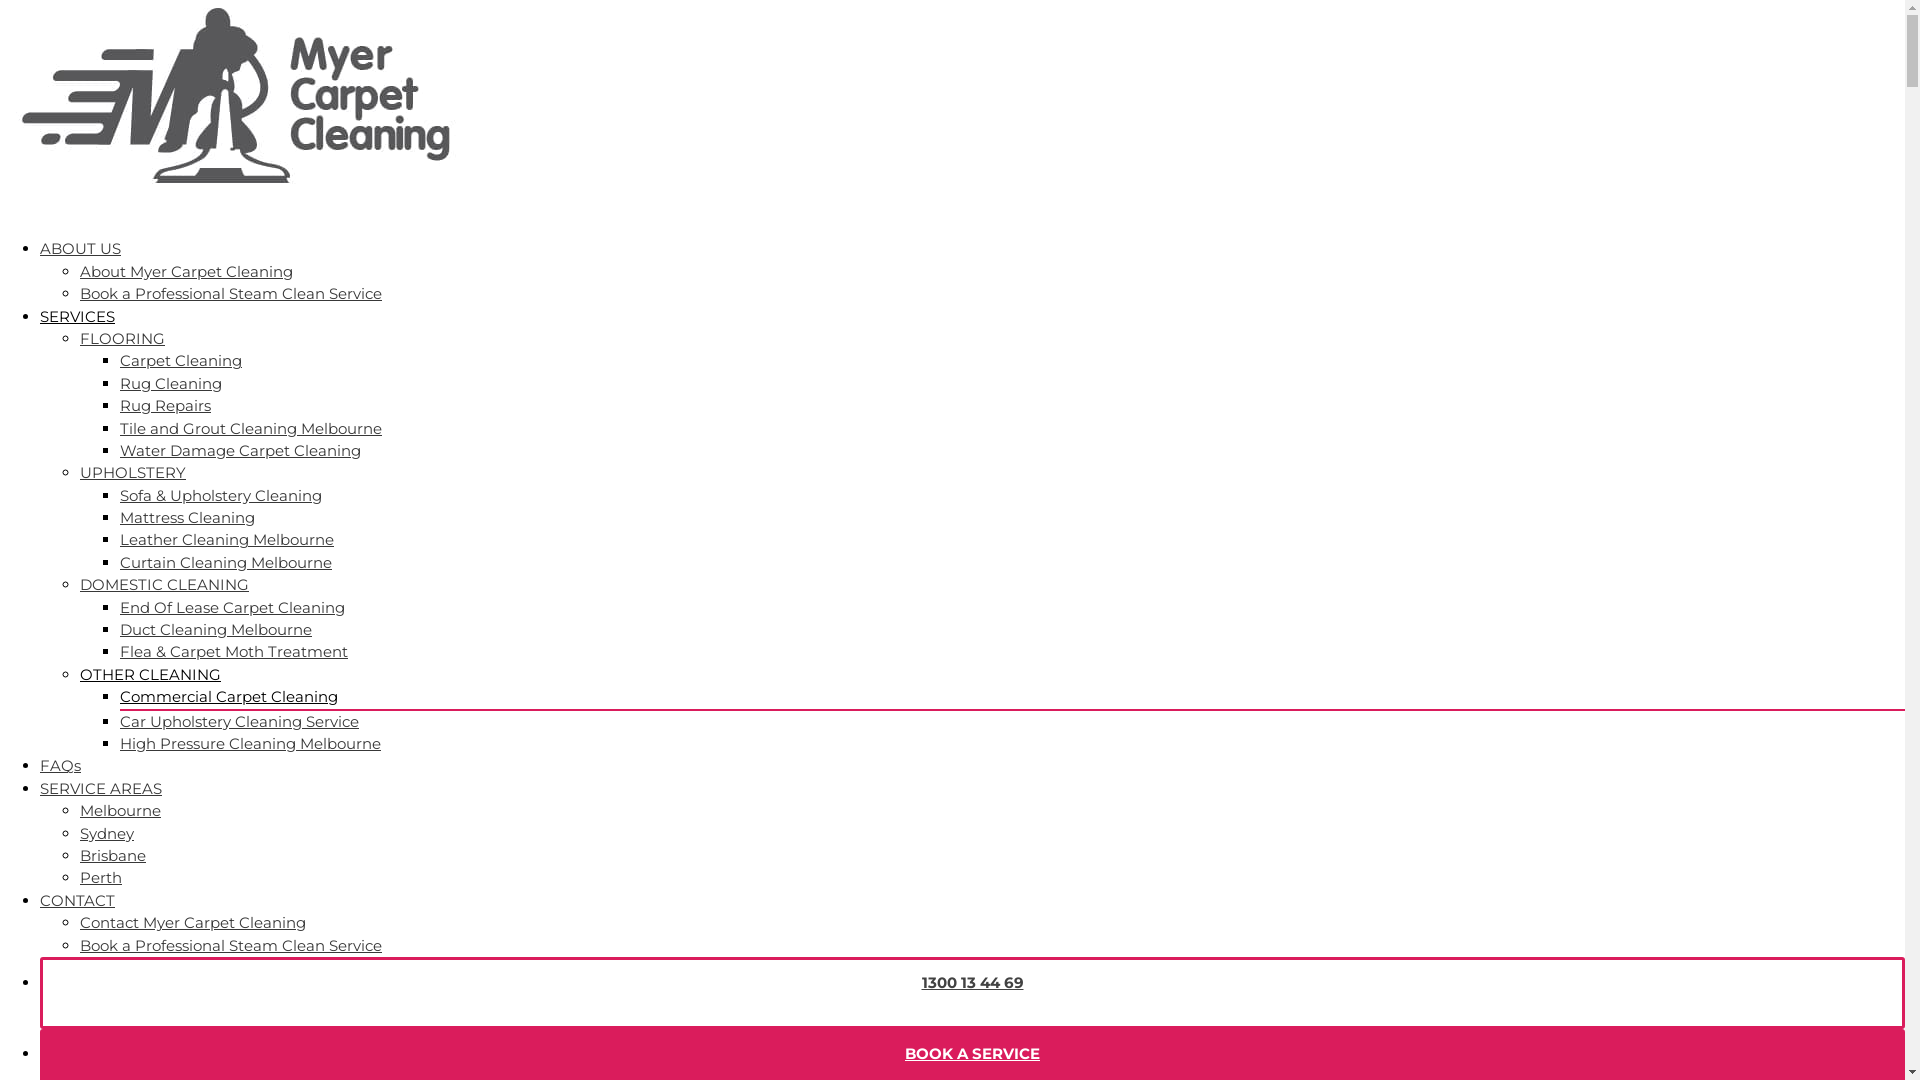 Image resolution: width=1920 pixels, height=1080 pixels. I want to click on Carpet Cleaning, so click(181, 360).